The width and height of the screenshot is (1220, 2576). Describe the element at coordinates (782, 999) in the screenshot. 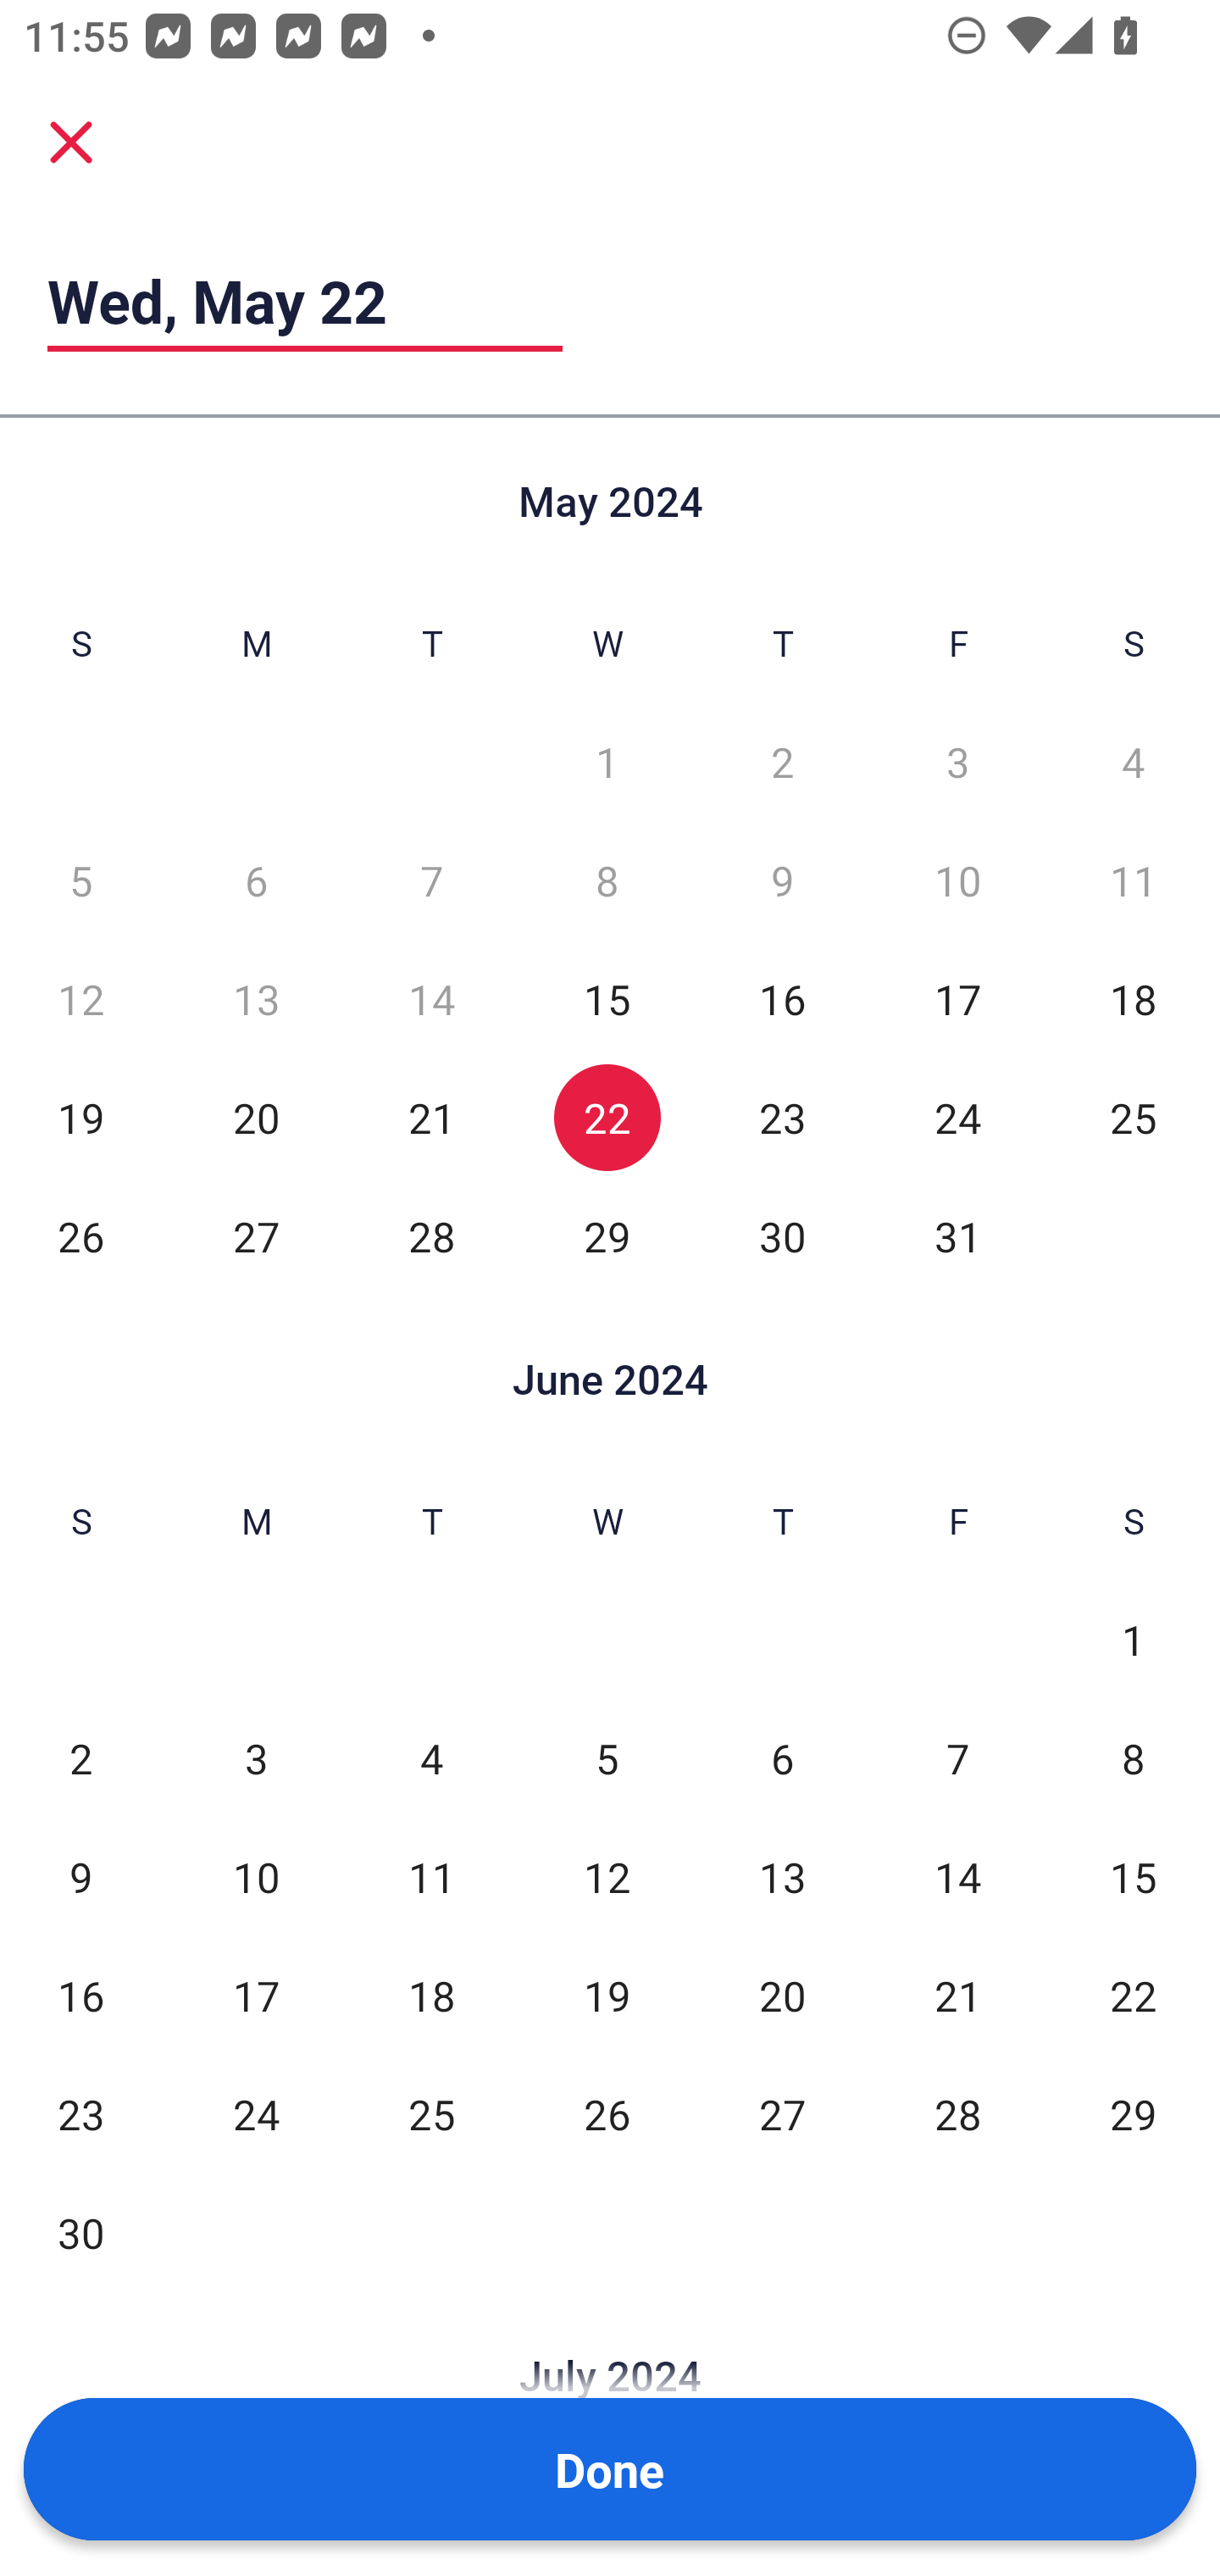

I see `16 Thu, May 16, Not Selected` at that location.